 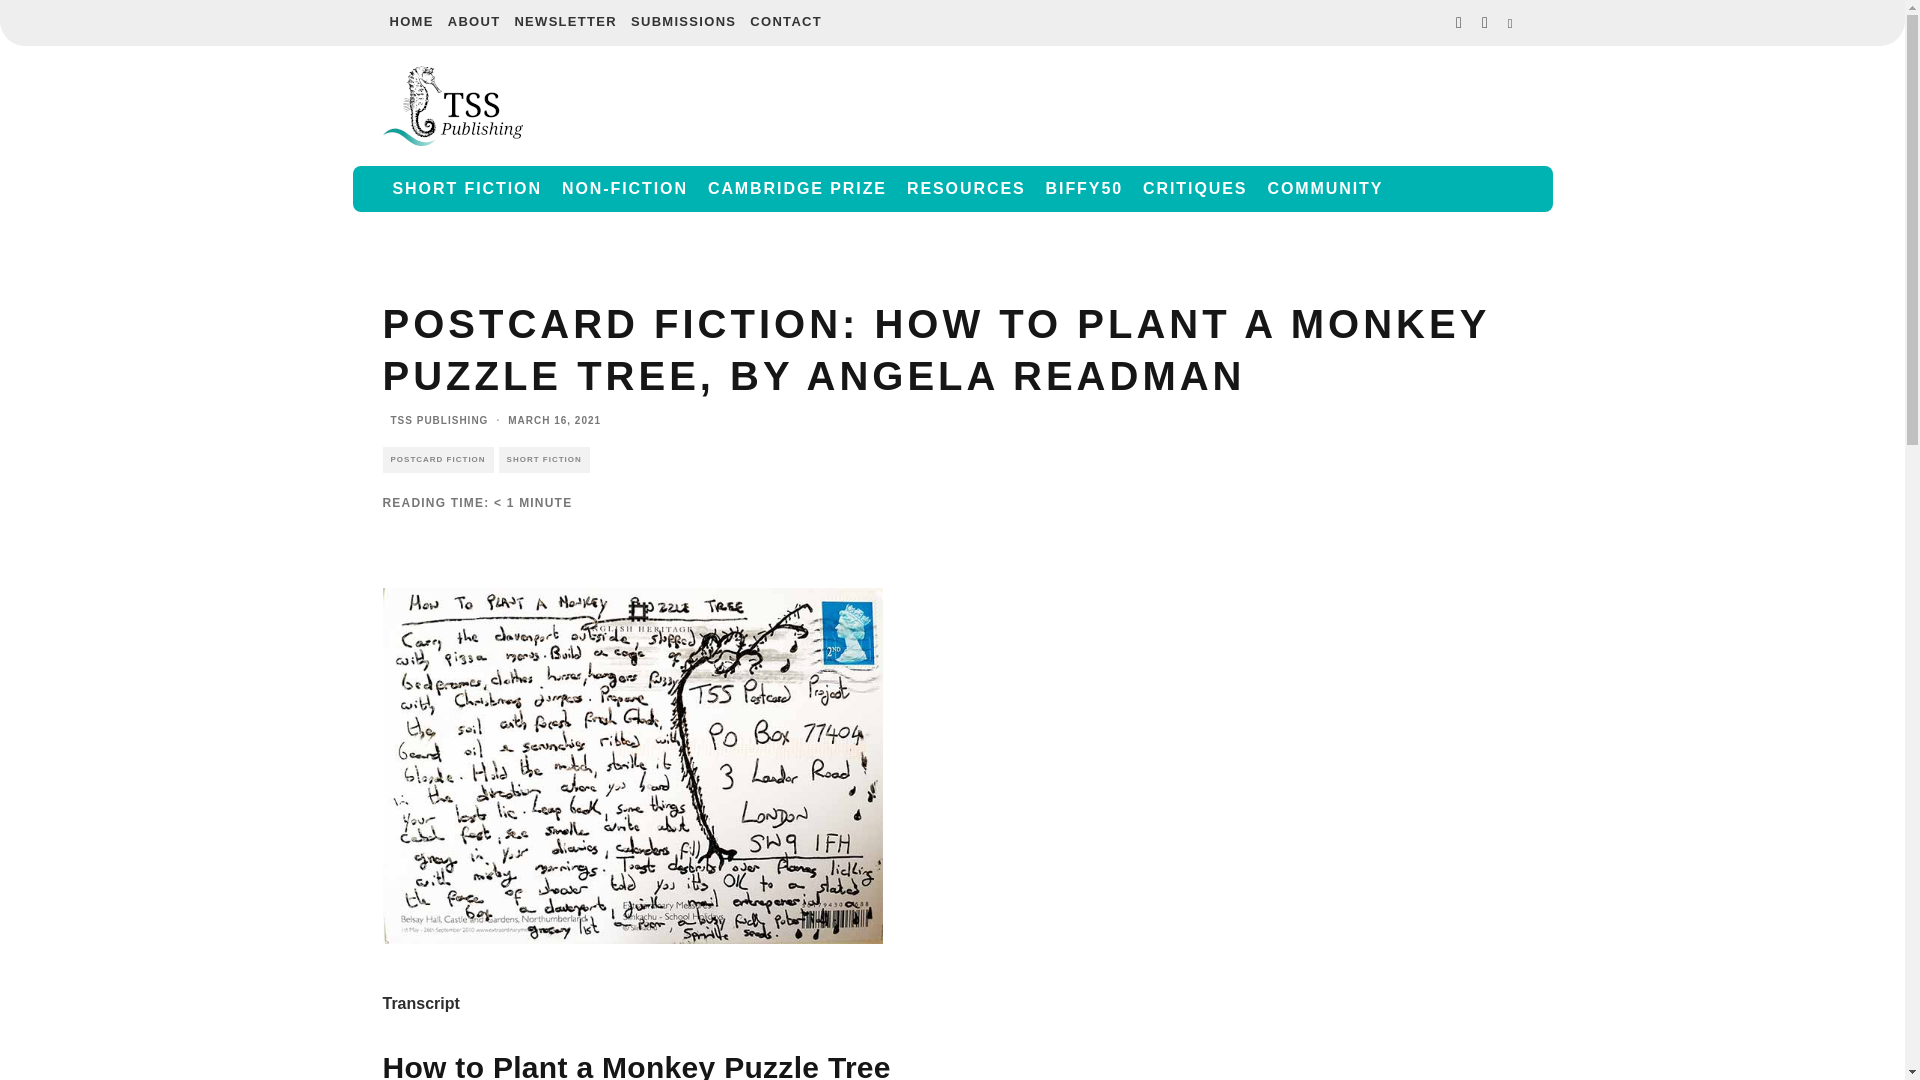 What do you see at coordinates (474, 22) in the screenshot?
I see `ABOUT` at bounding box center [474, 22].